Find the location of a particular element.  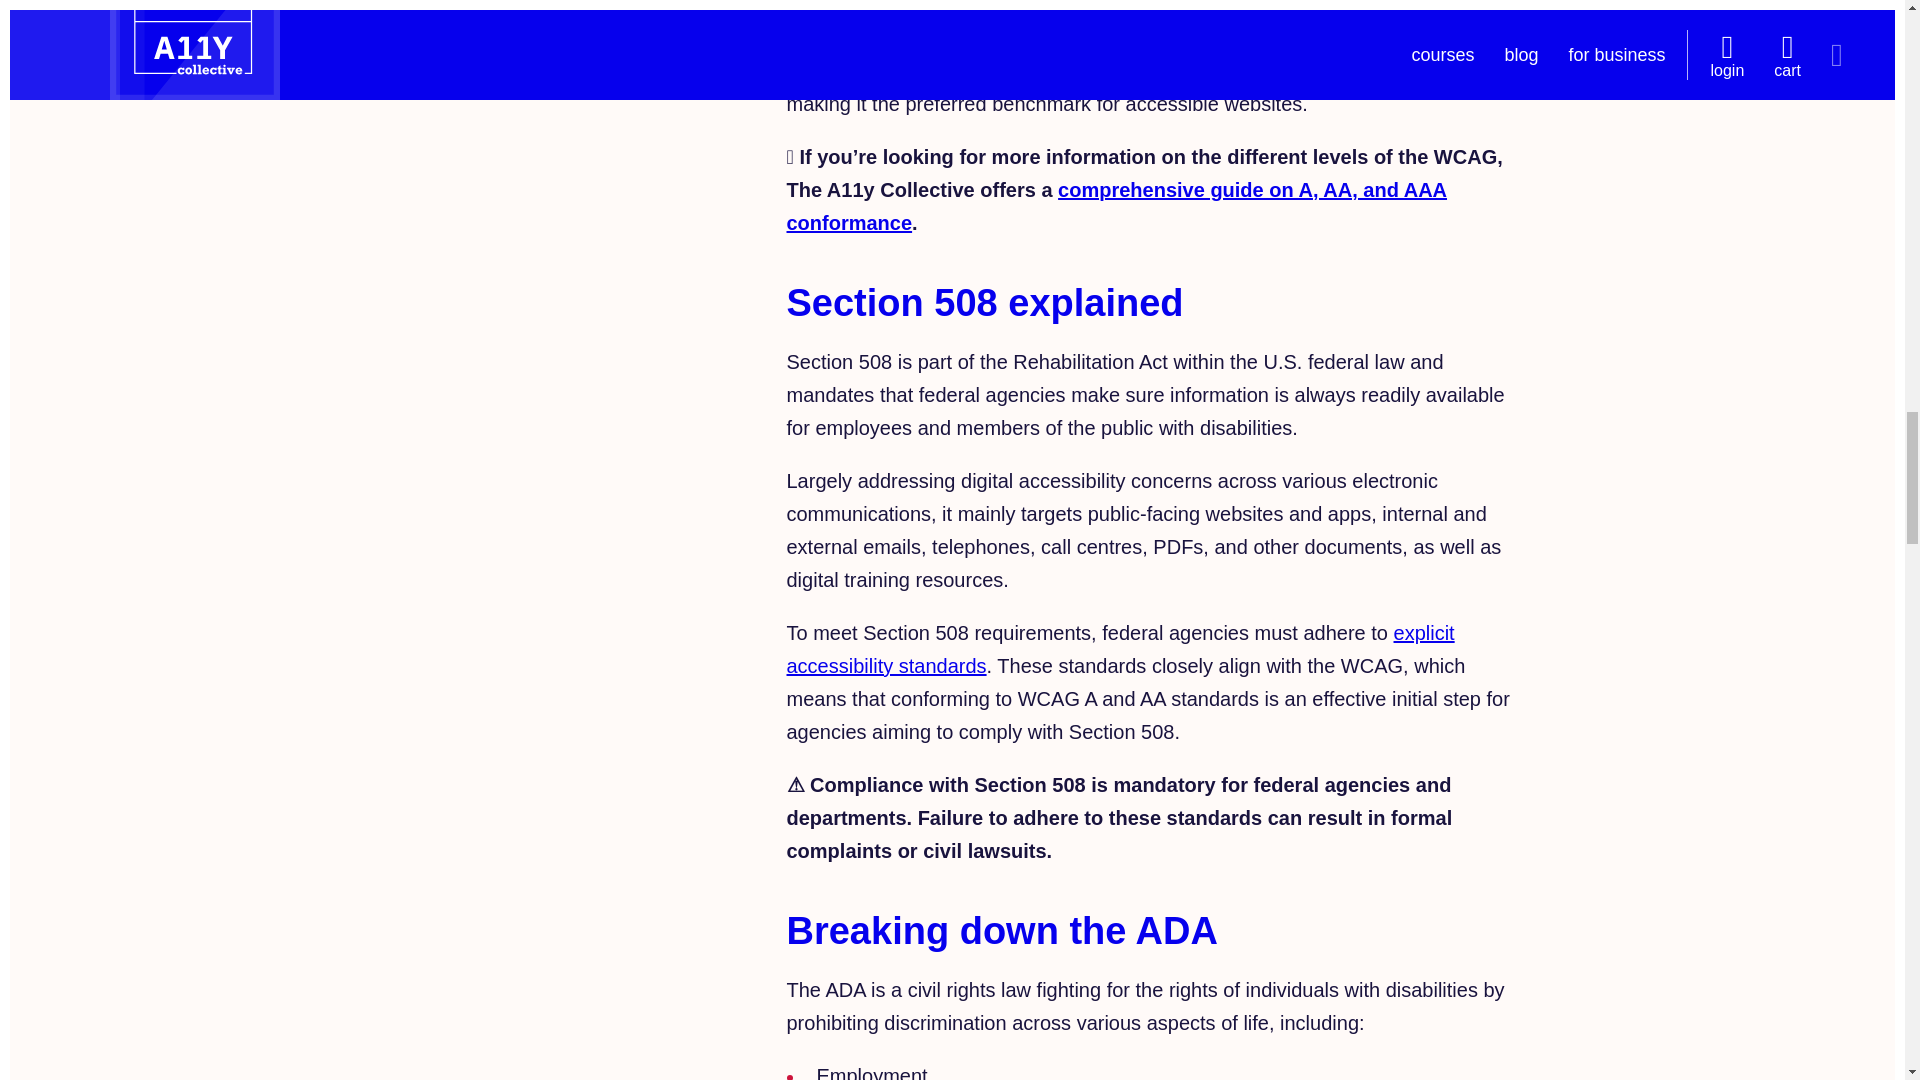

three conformance levels is located at coordinates (1172, 8).